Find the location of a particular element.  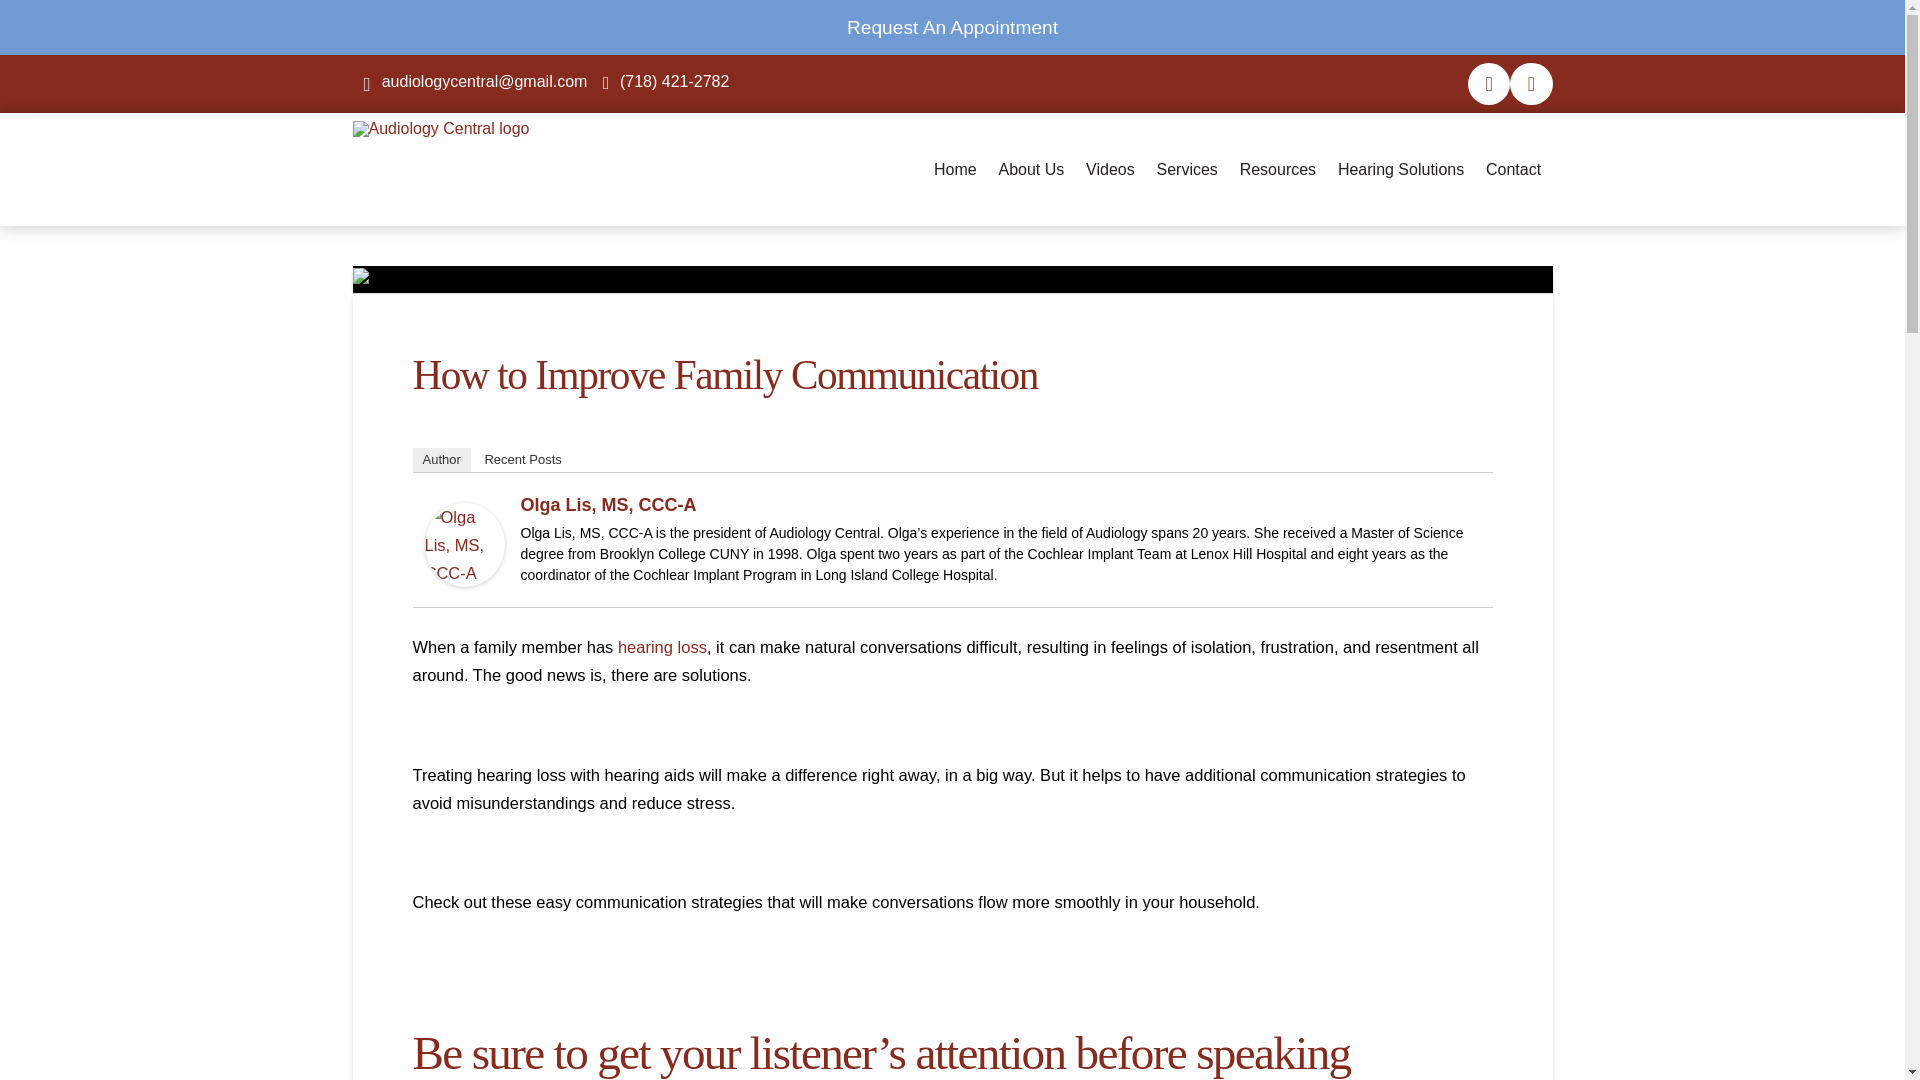

Olga Lis, MS, CCC-A is located at coordinates (608, 504).